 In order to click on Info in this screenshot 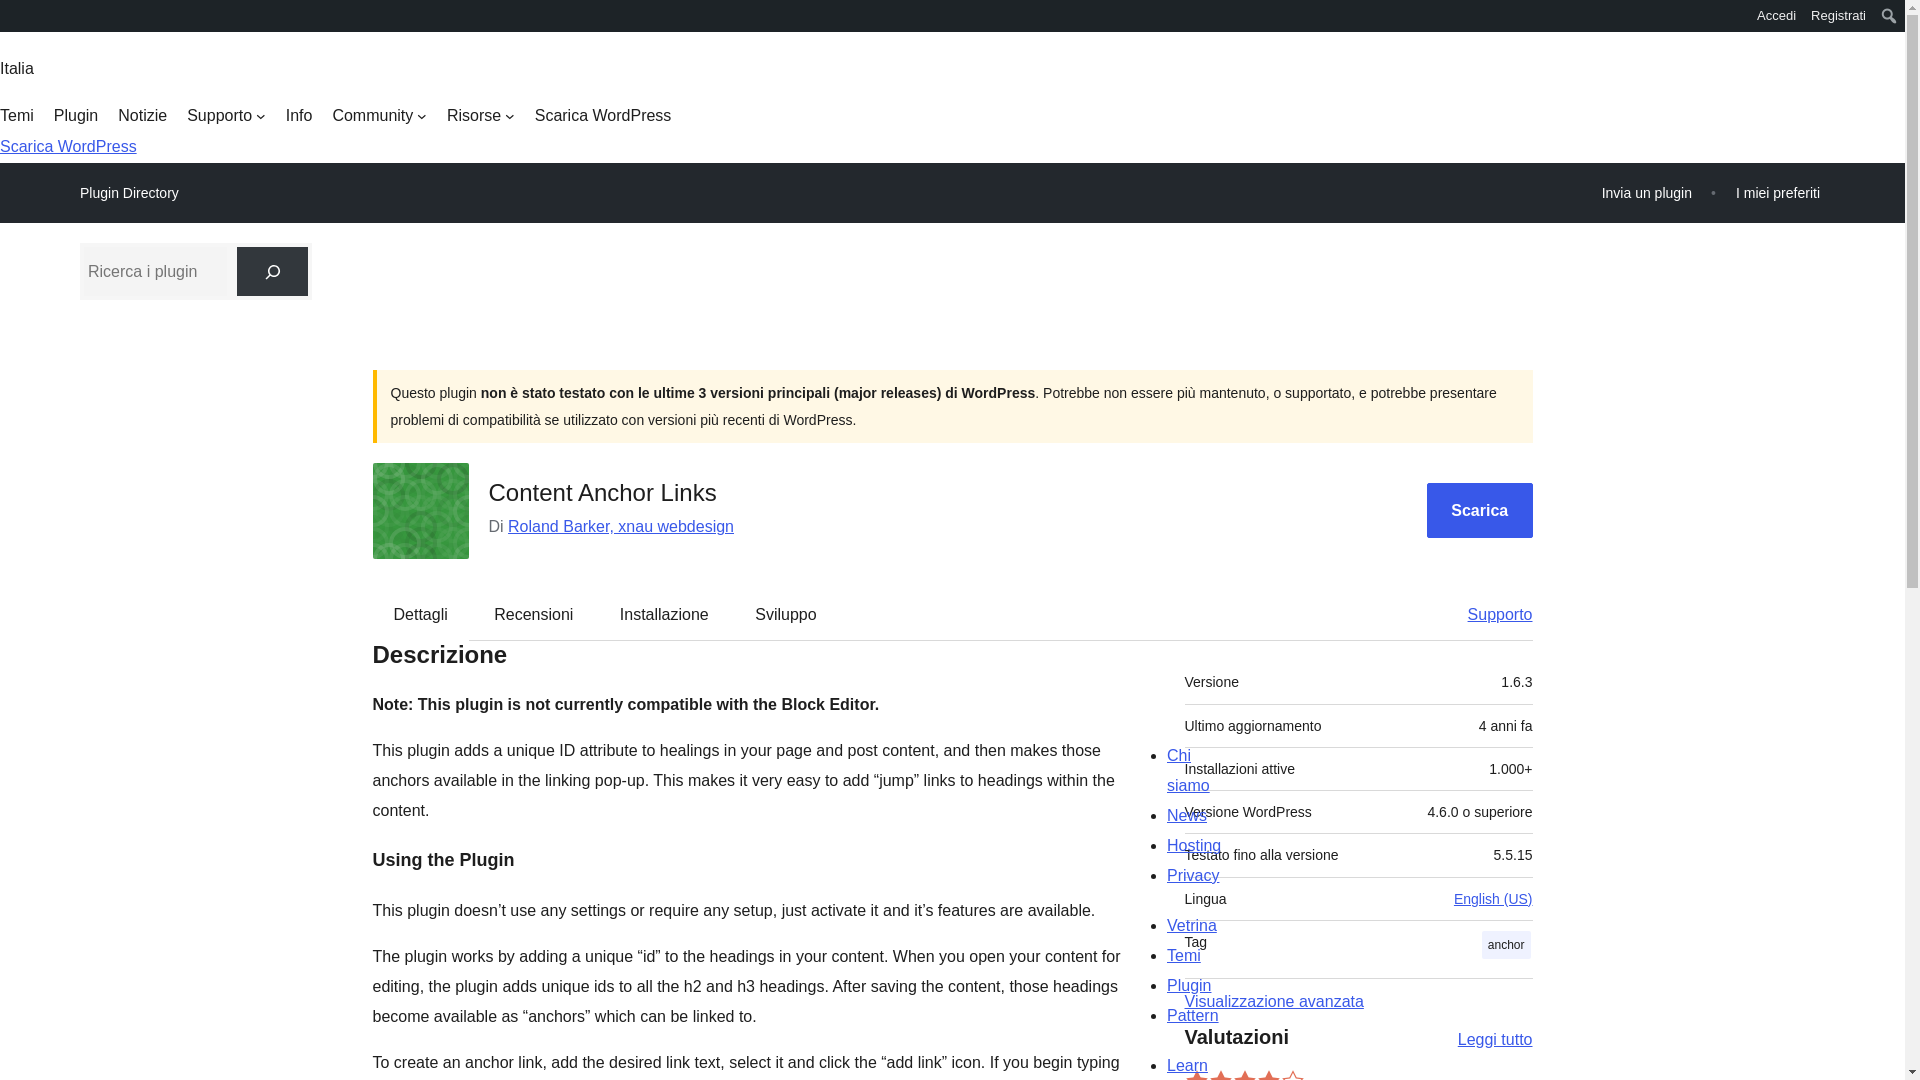, I will do `click(299, 116)`.